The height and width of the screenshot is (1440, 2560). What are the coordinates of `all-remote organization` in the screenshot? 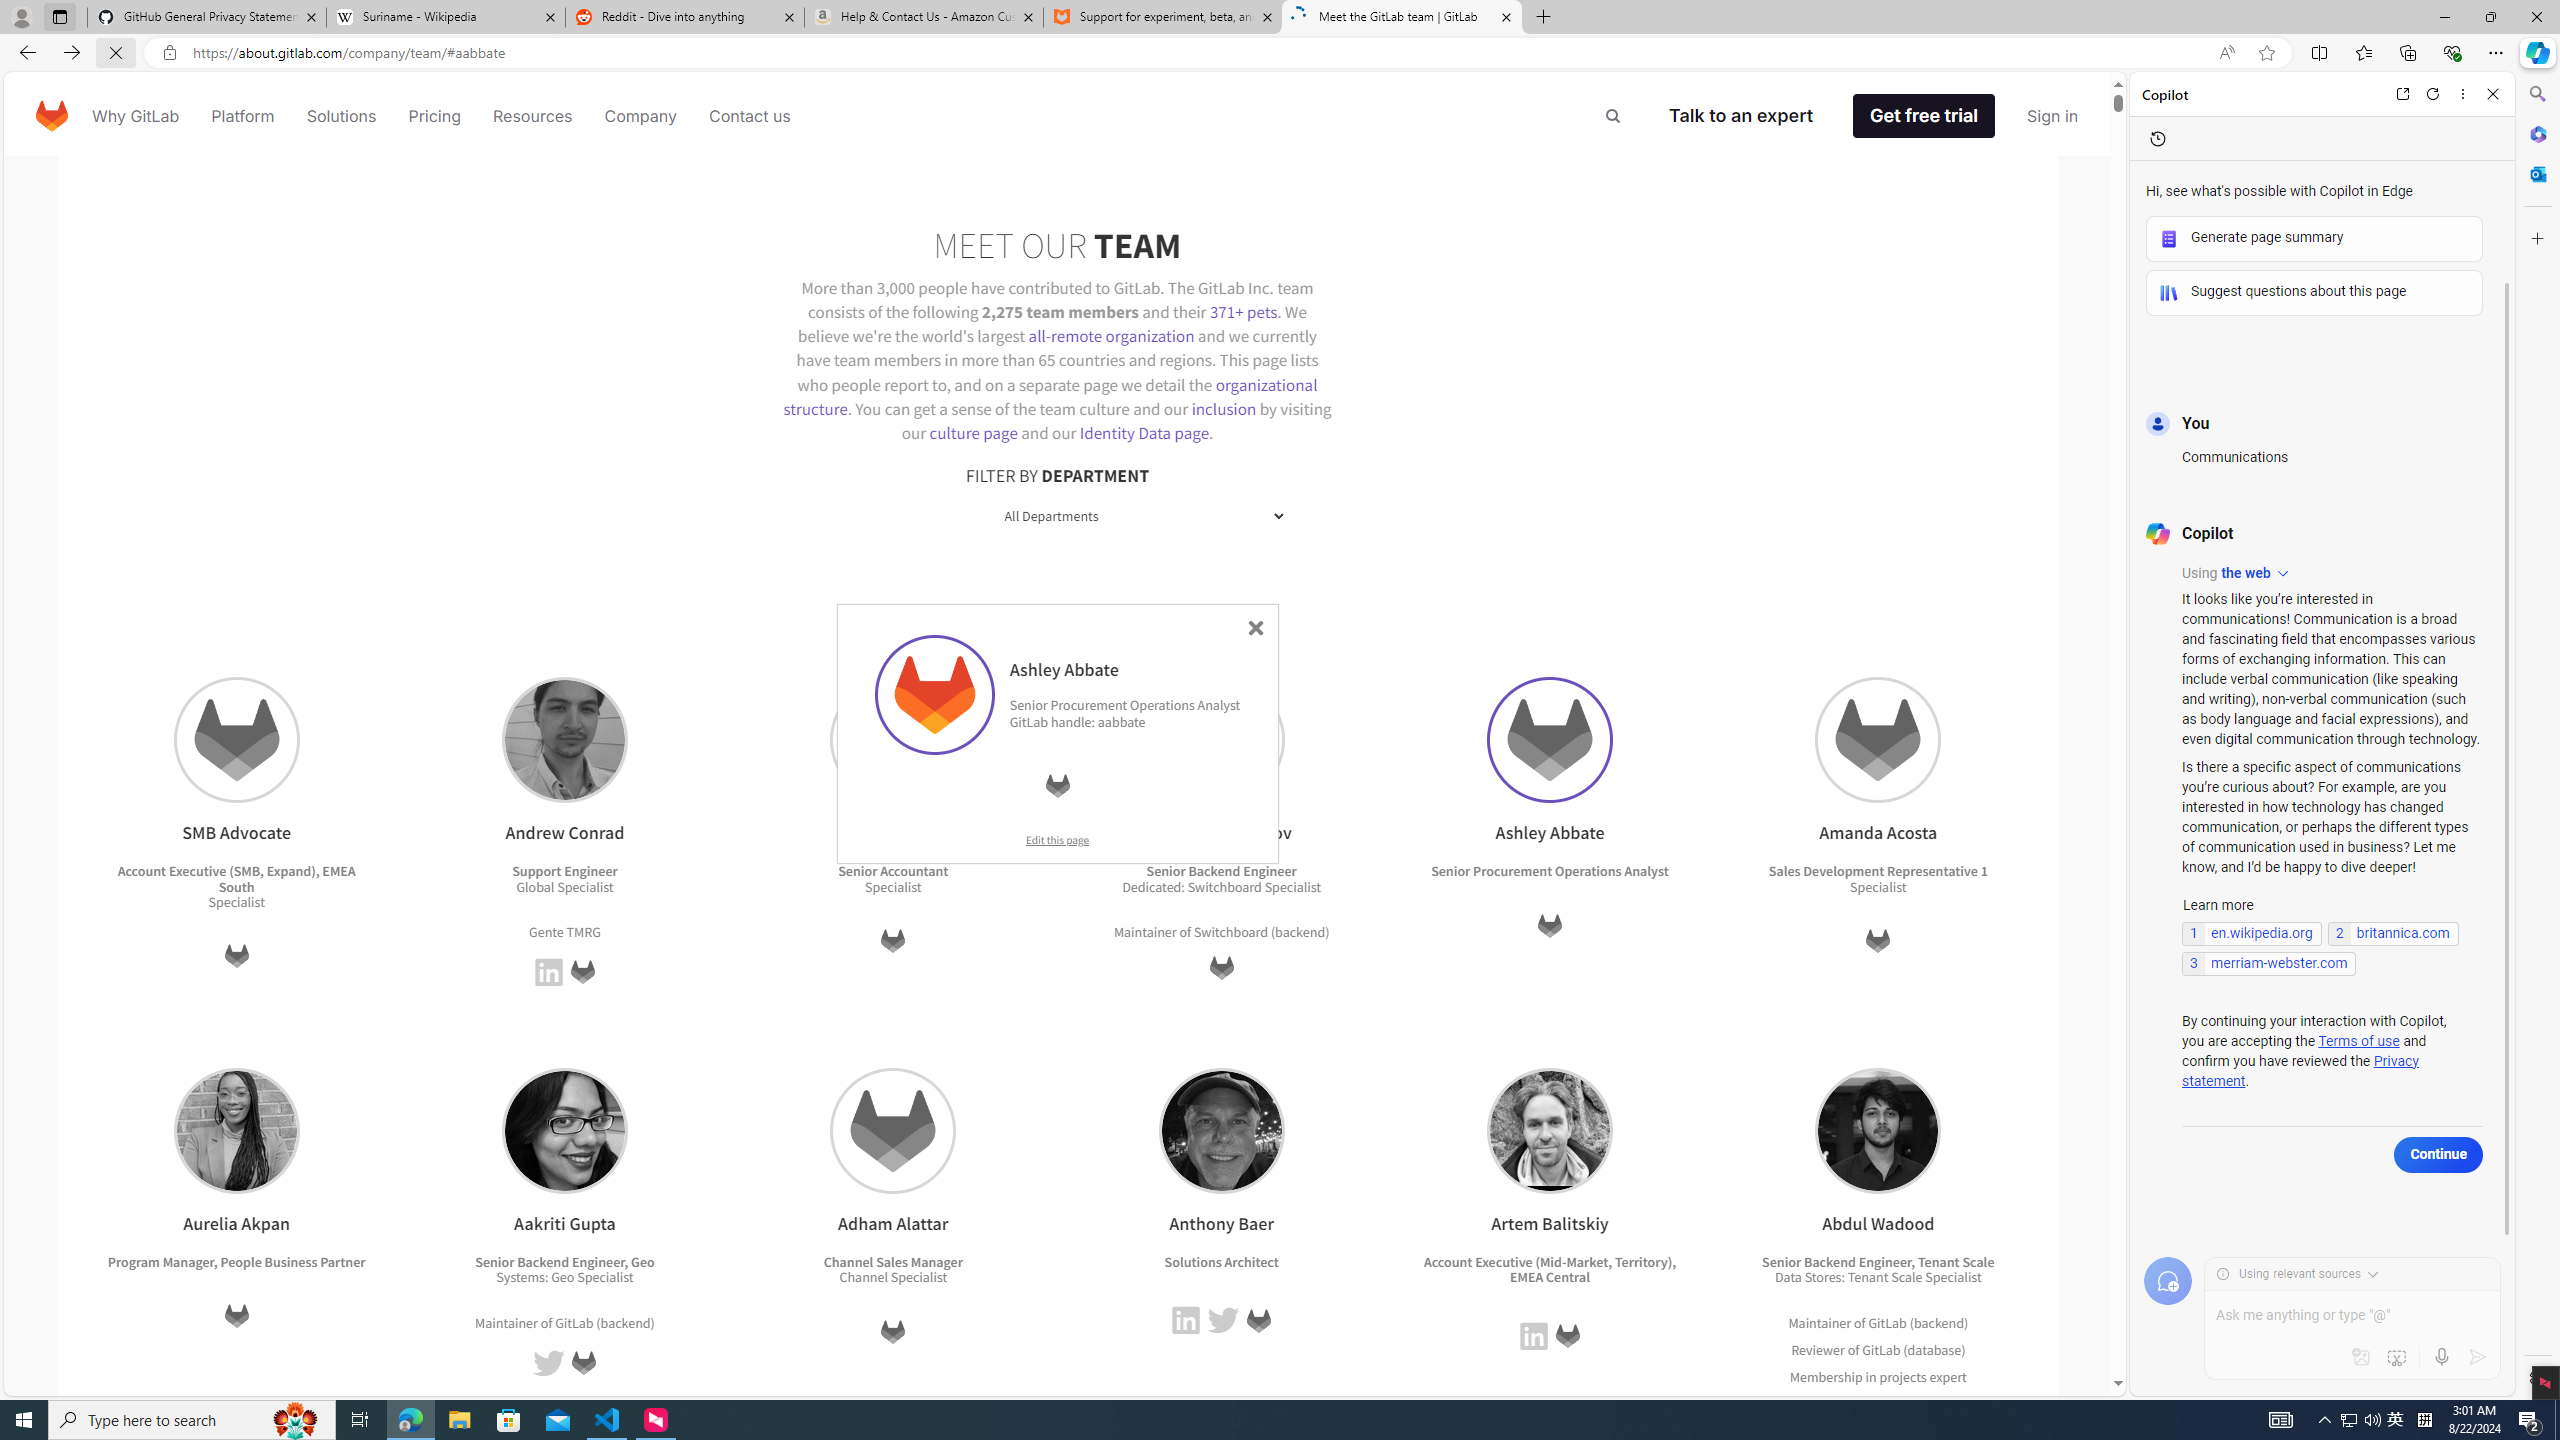 It's located at (1112, 336).